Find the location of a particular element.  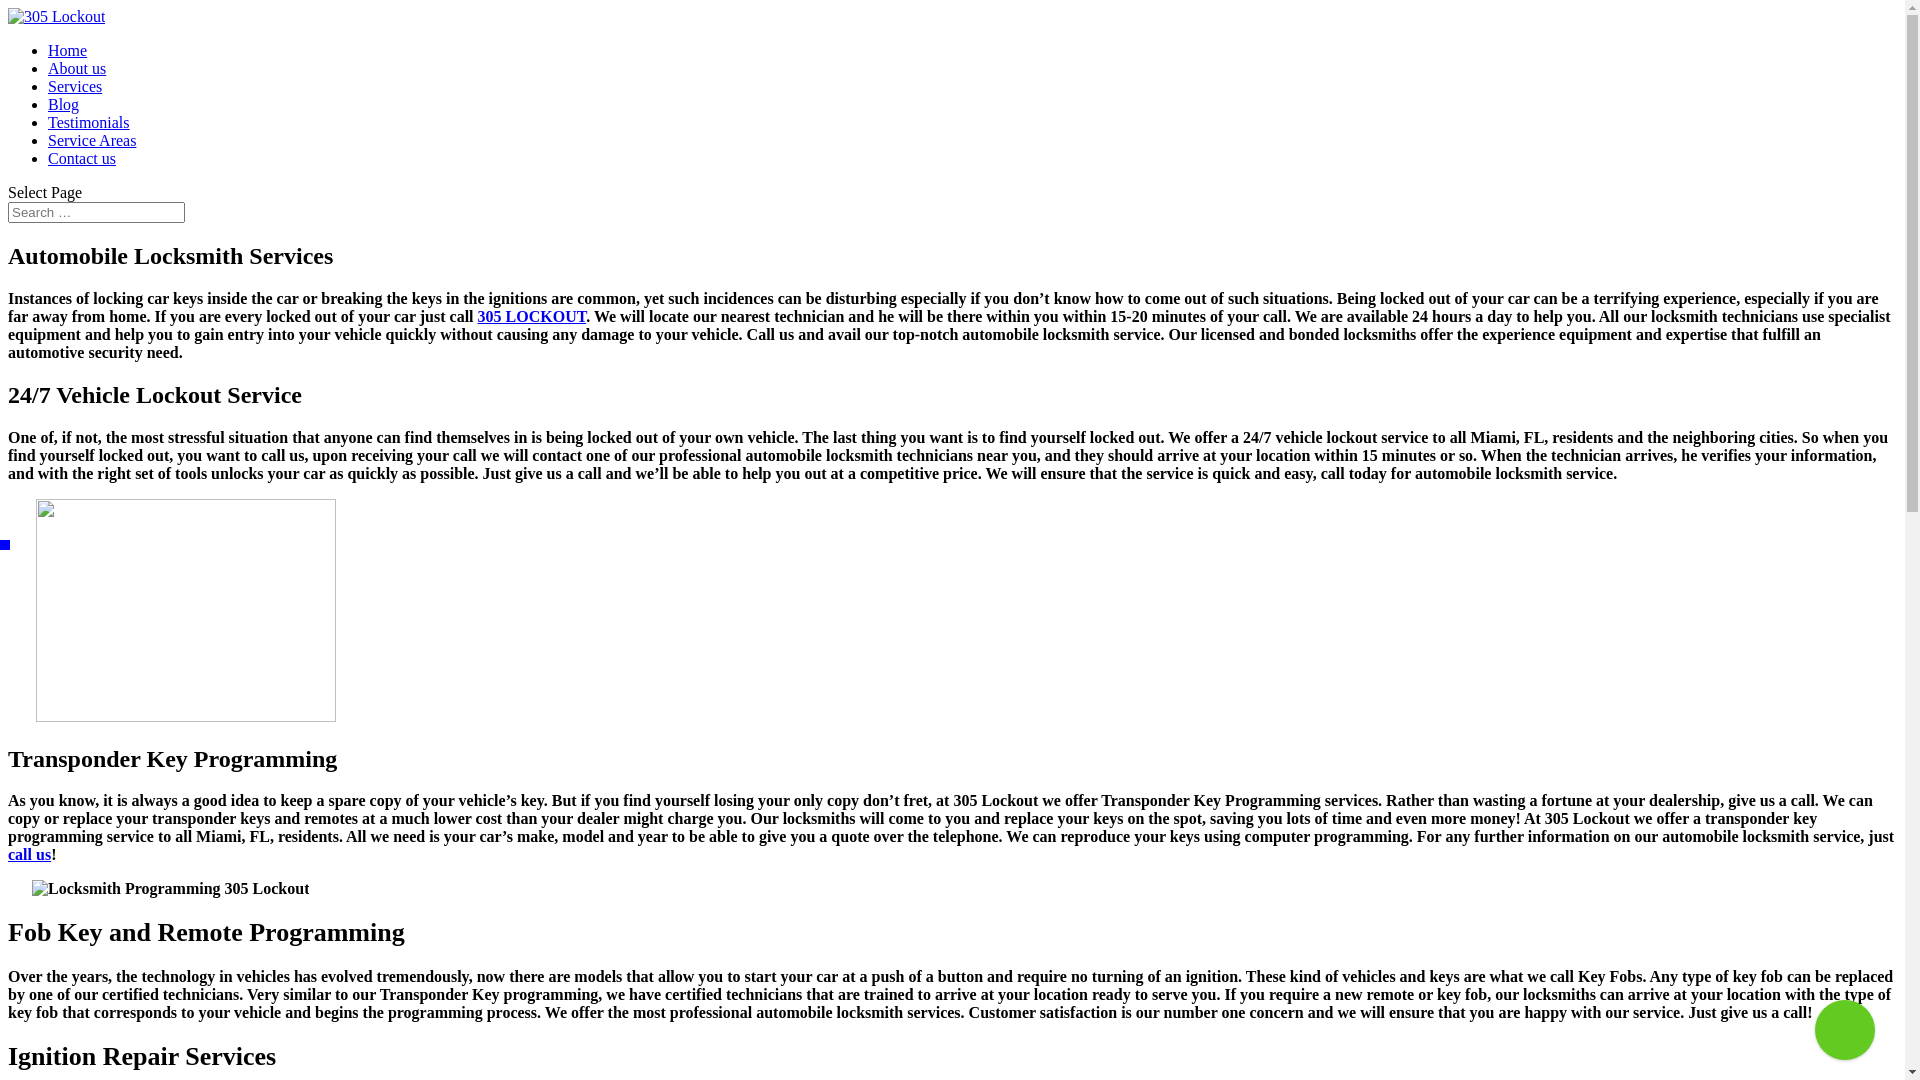

Contact us is located at coordinates (82, 158).